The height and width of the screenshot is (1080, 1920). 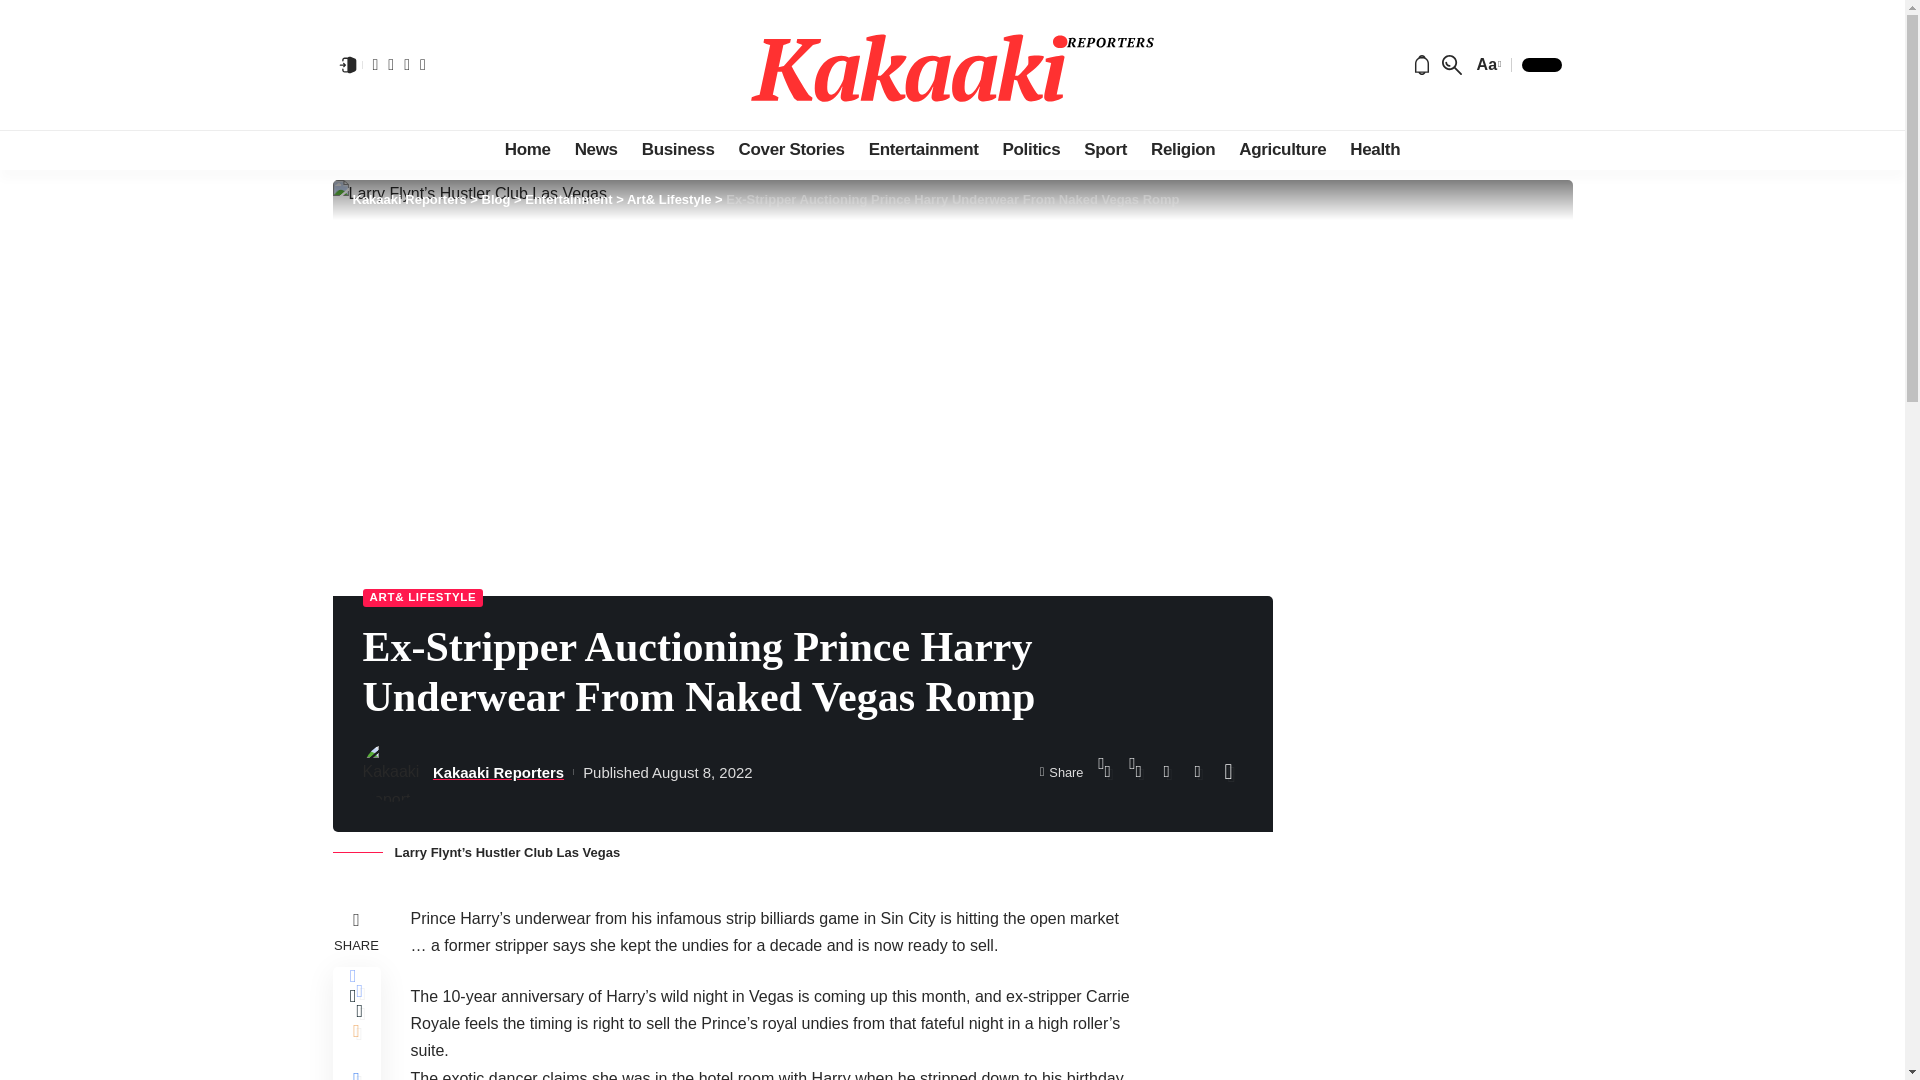 What do you see at coordinates (1486, 64) in the screenshot?
I see `Aa` at bounding box center [1486, 64].